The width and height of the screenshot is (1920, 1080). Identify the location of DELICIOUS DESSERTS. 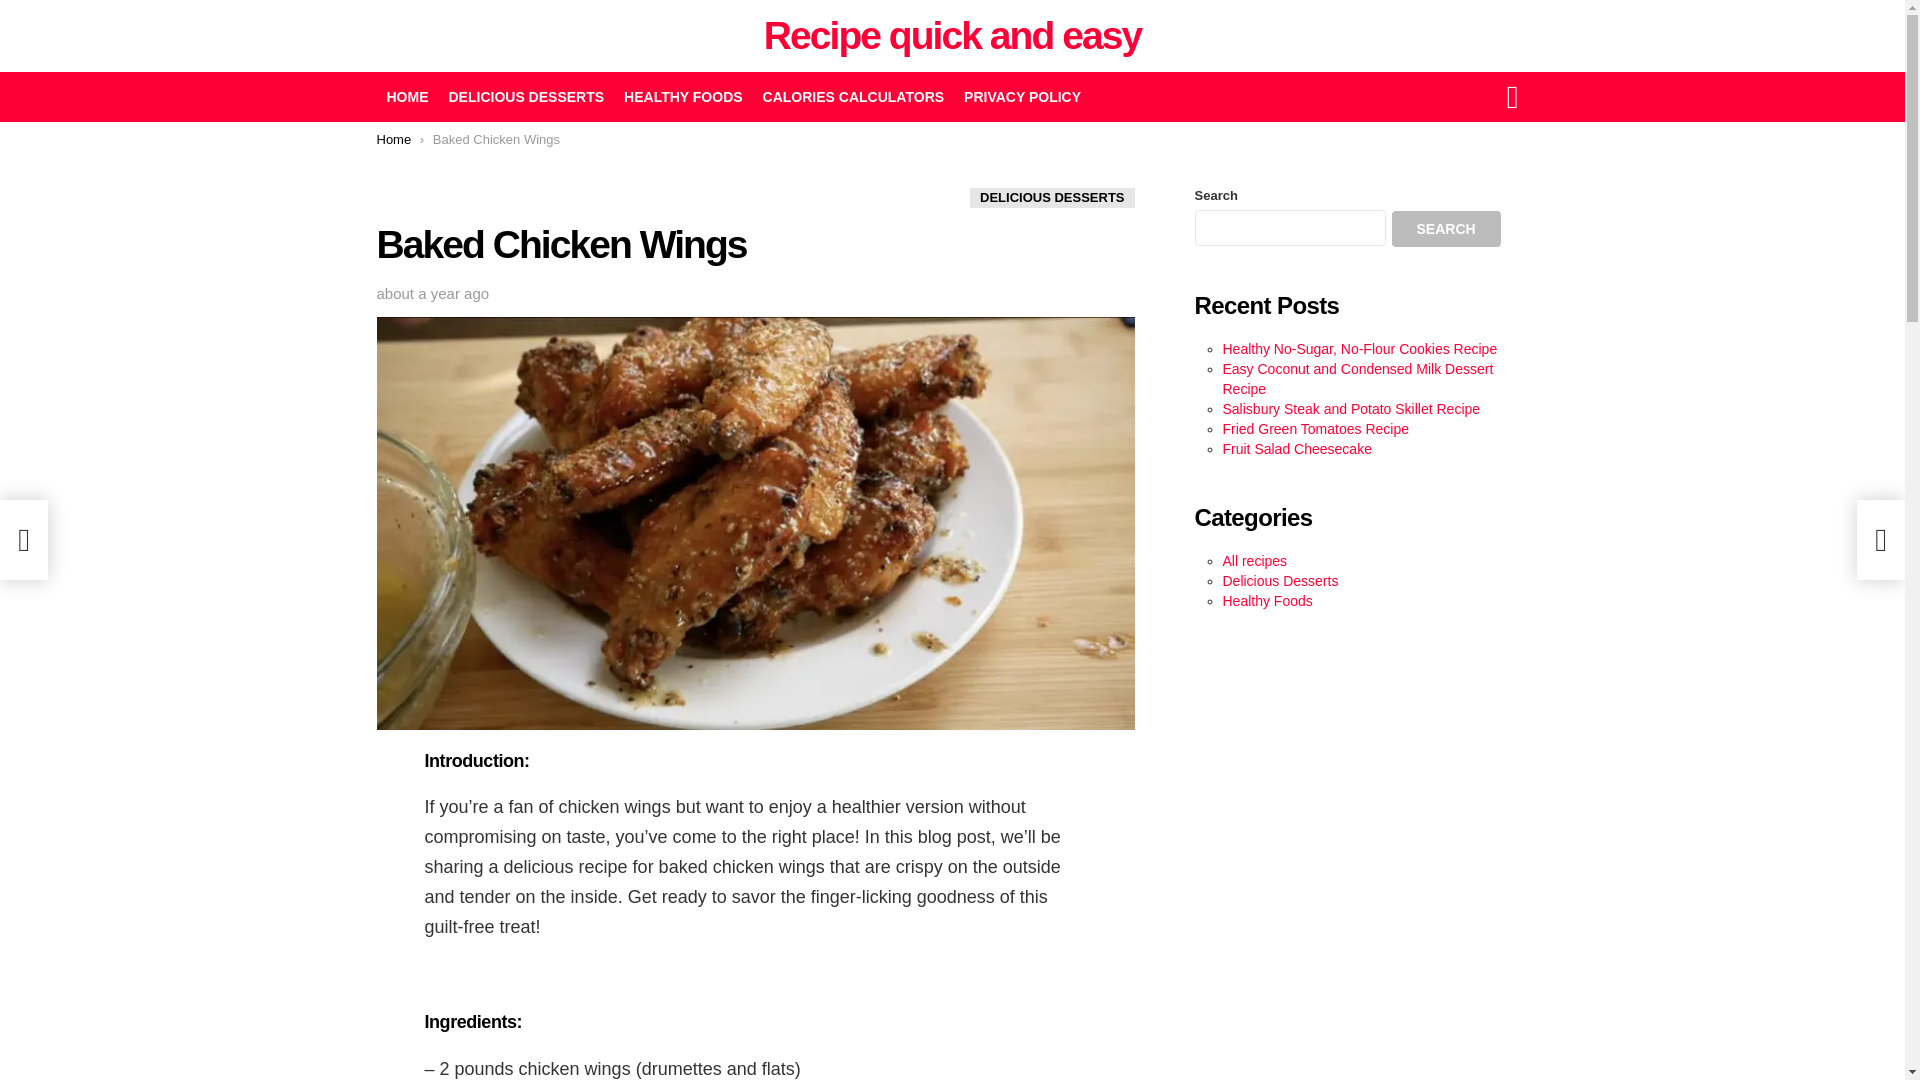
(1052, 198).